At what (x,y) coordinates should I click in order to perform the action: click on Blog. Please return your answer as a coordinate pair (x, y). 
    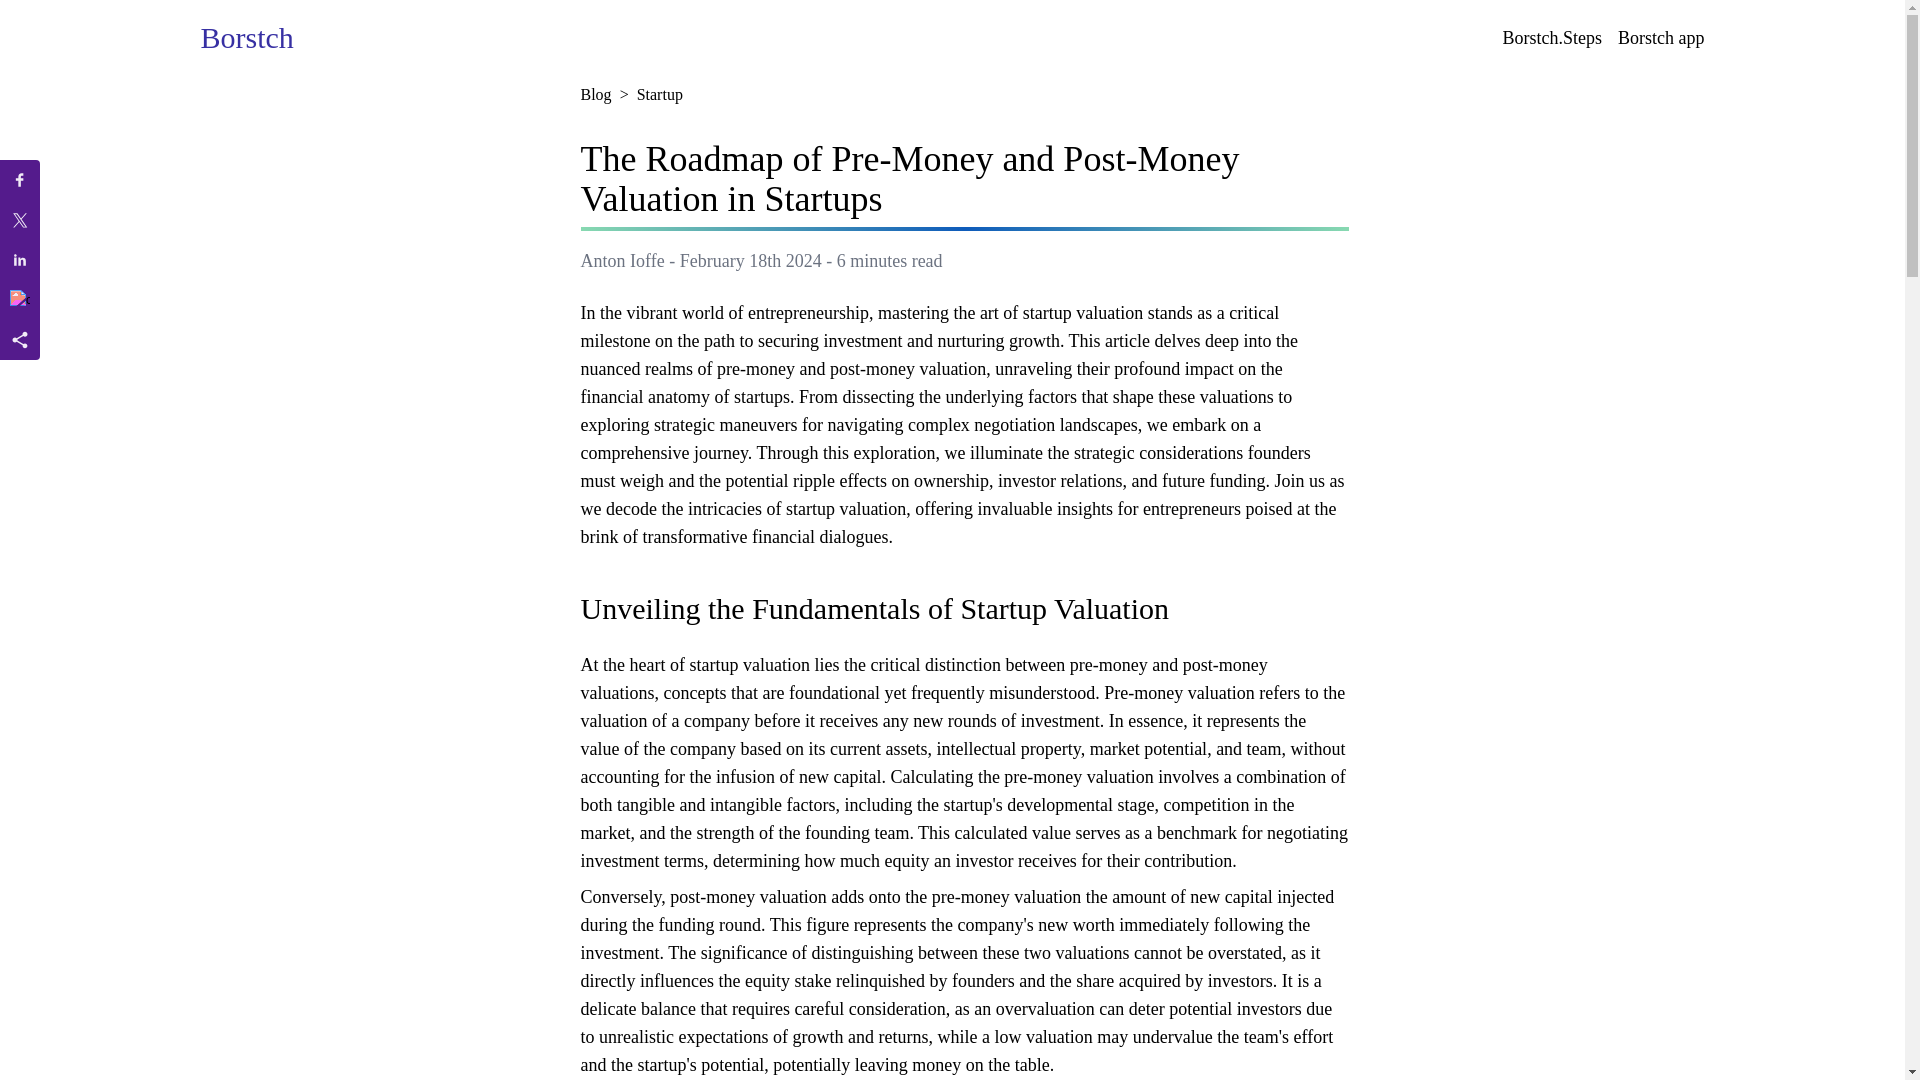
    Looking at the image, I should click on (594, 94).